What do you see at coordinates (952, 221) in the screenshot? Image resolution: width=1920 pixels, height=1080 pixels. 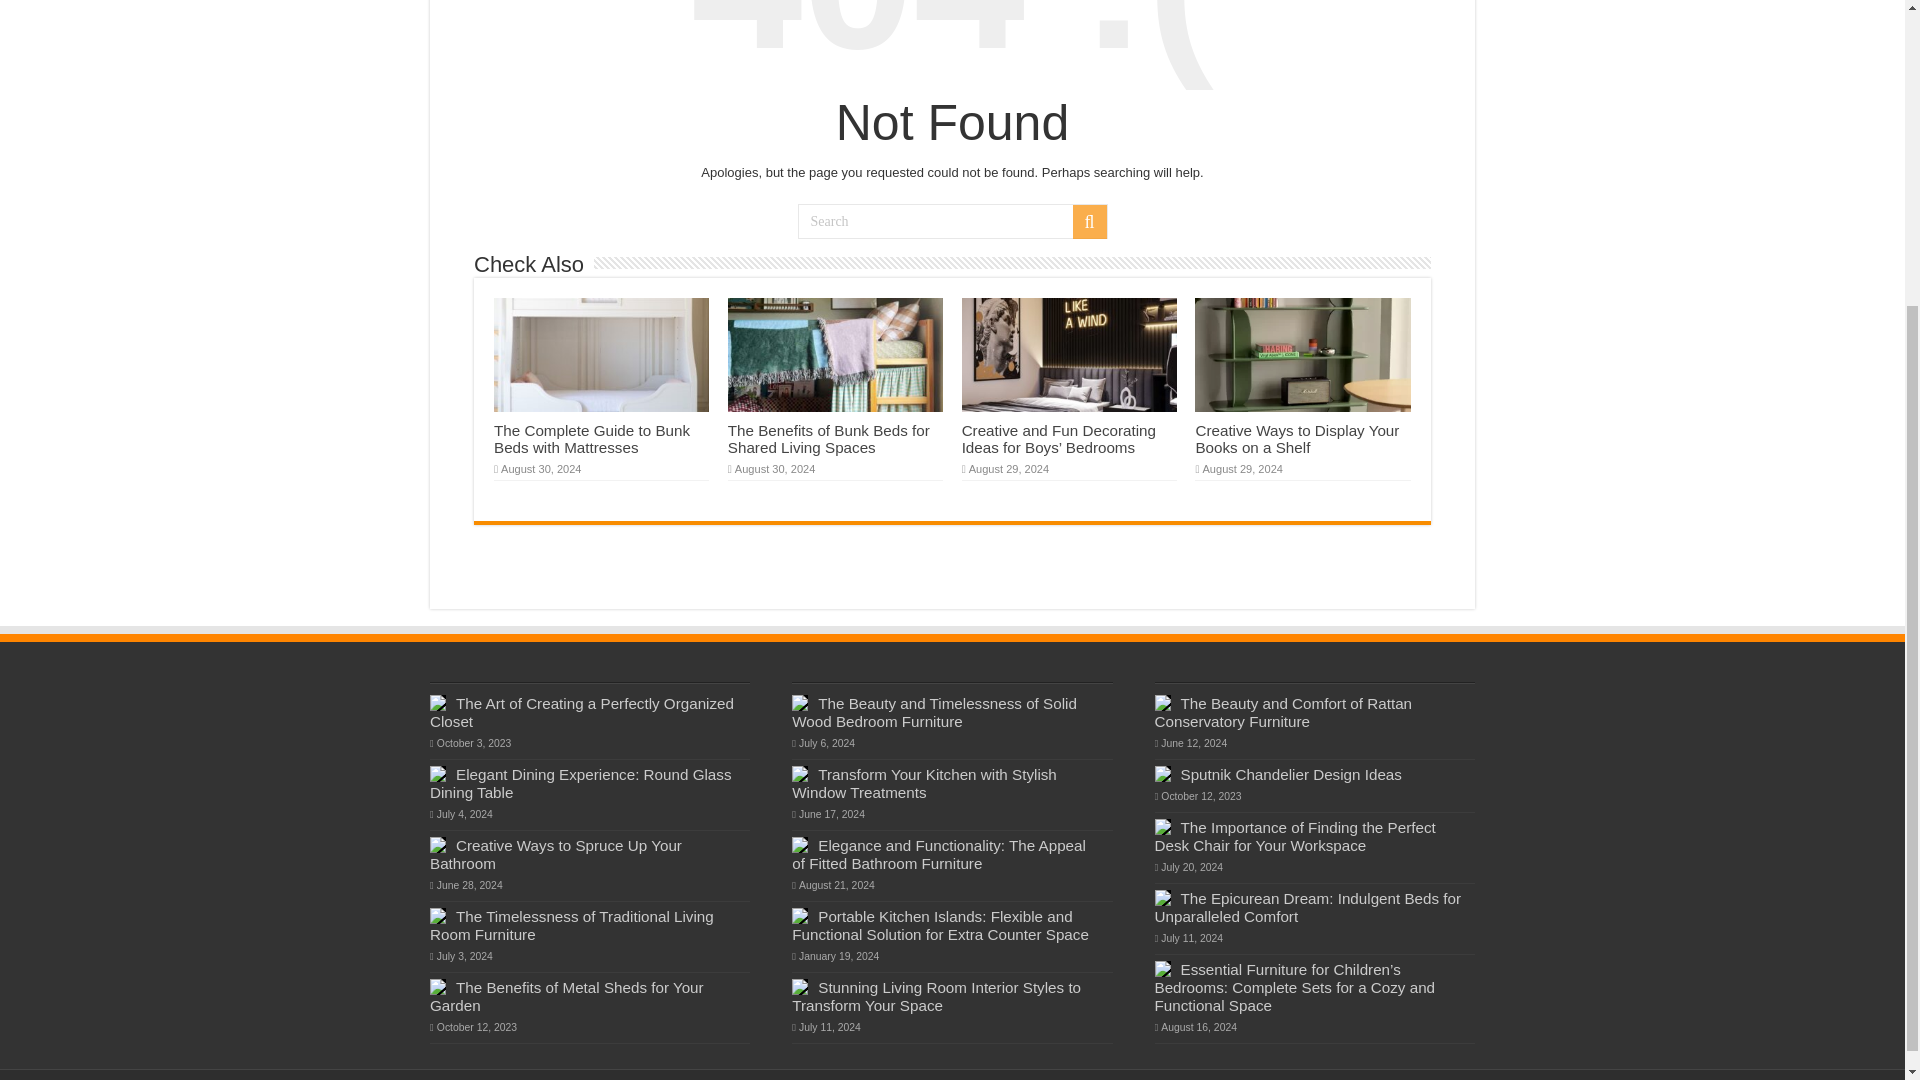 I see `Search` at bounding box center [952, 221].